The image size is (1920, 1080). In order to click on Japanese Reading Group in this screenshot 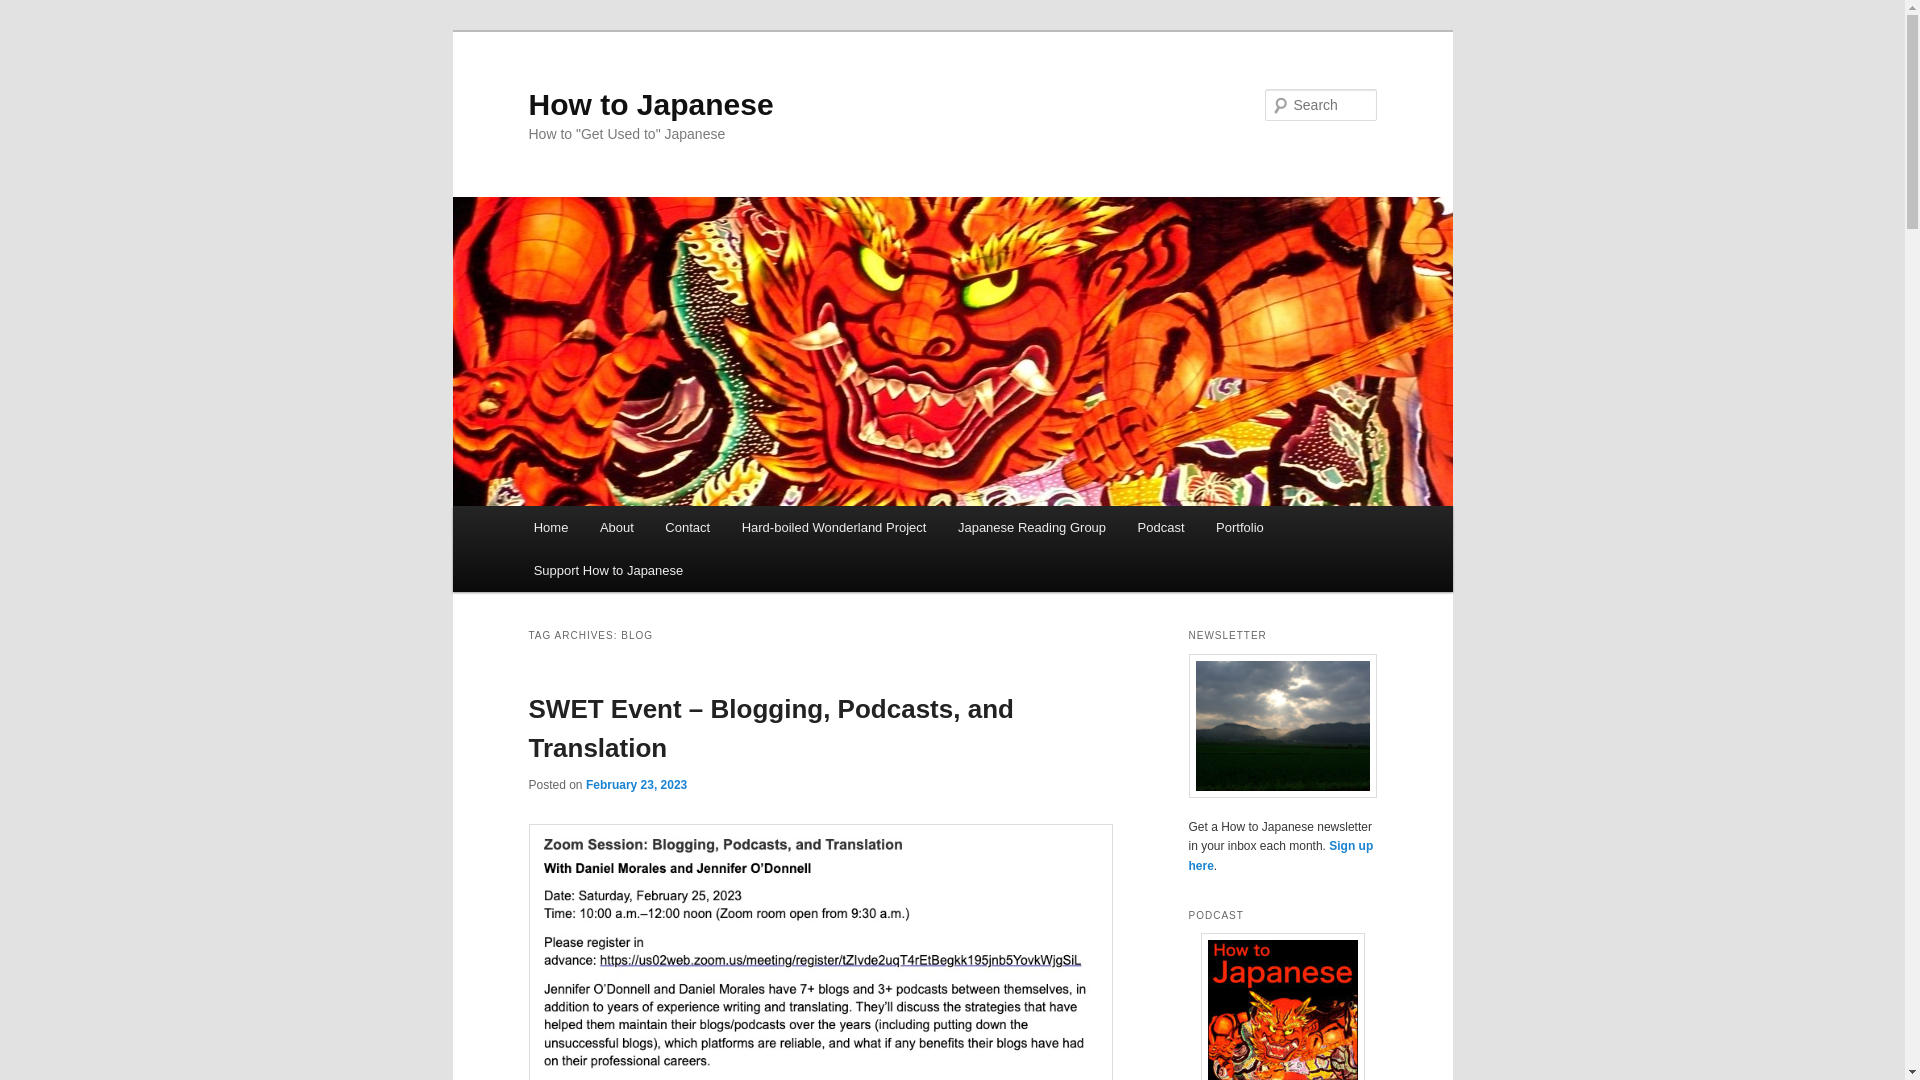, I will do `click(1032, 527)`.